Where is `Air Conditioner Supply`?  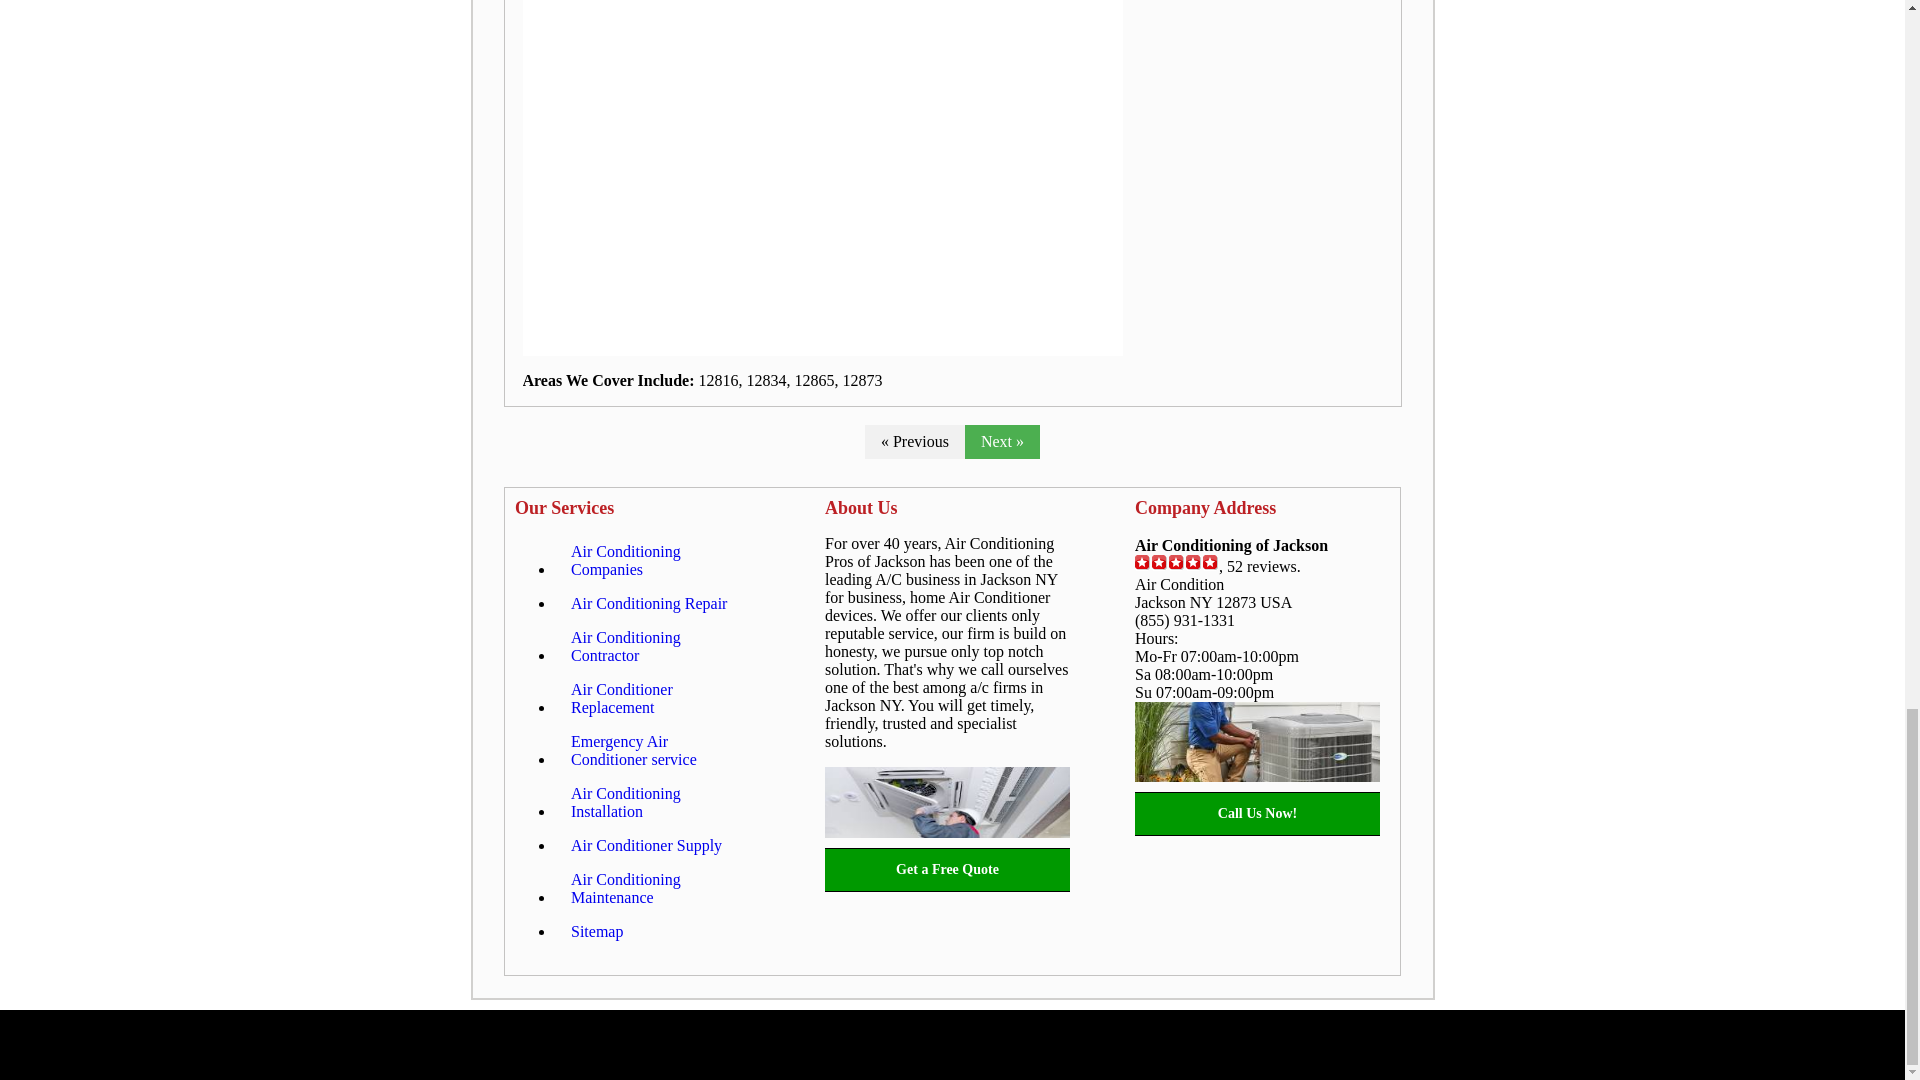
Air Conditioner Supply is located at coordinates (646, 846).